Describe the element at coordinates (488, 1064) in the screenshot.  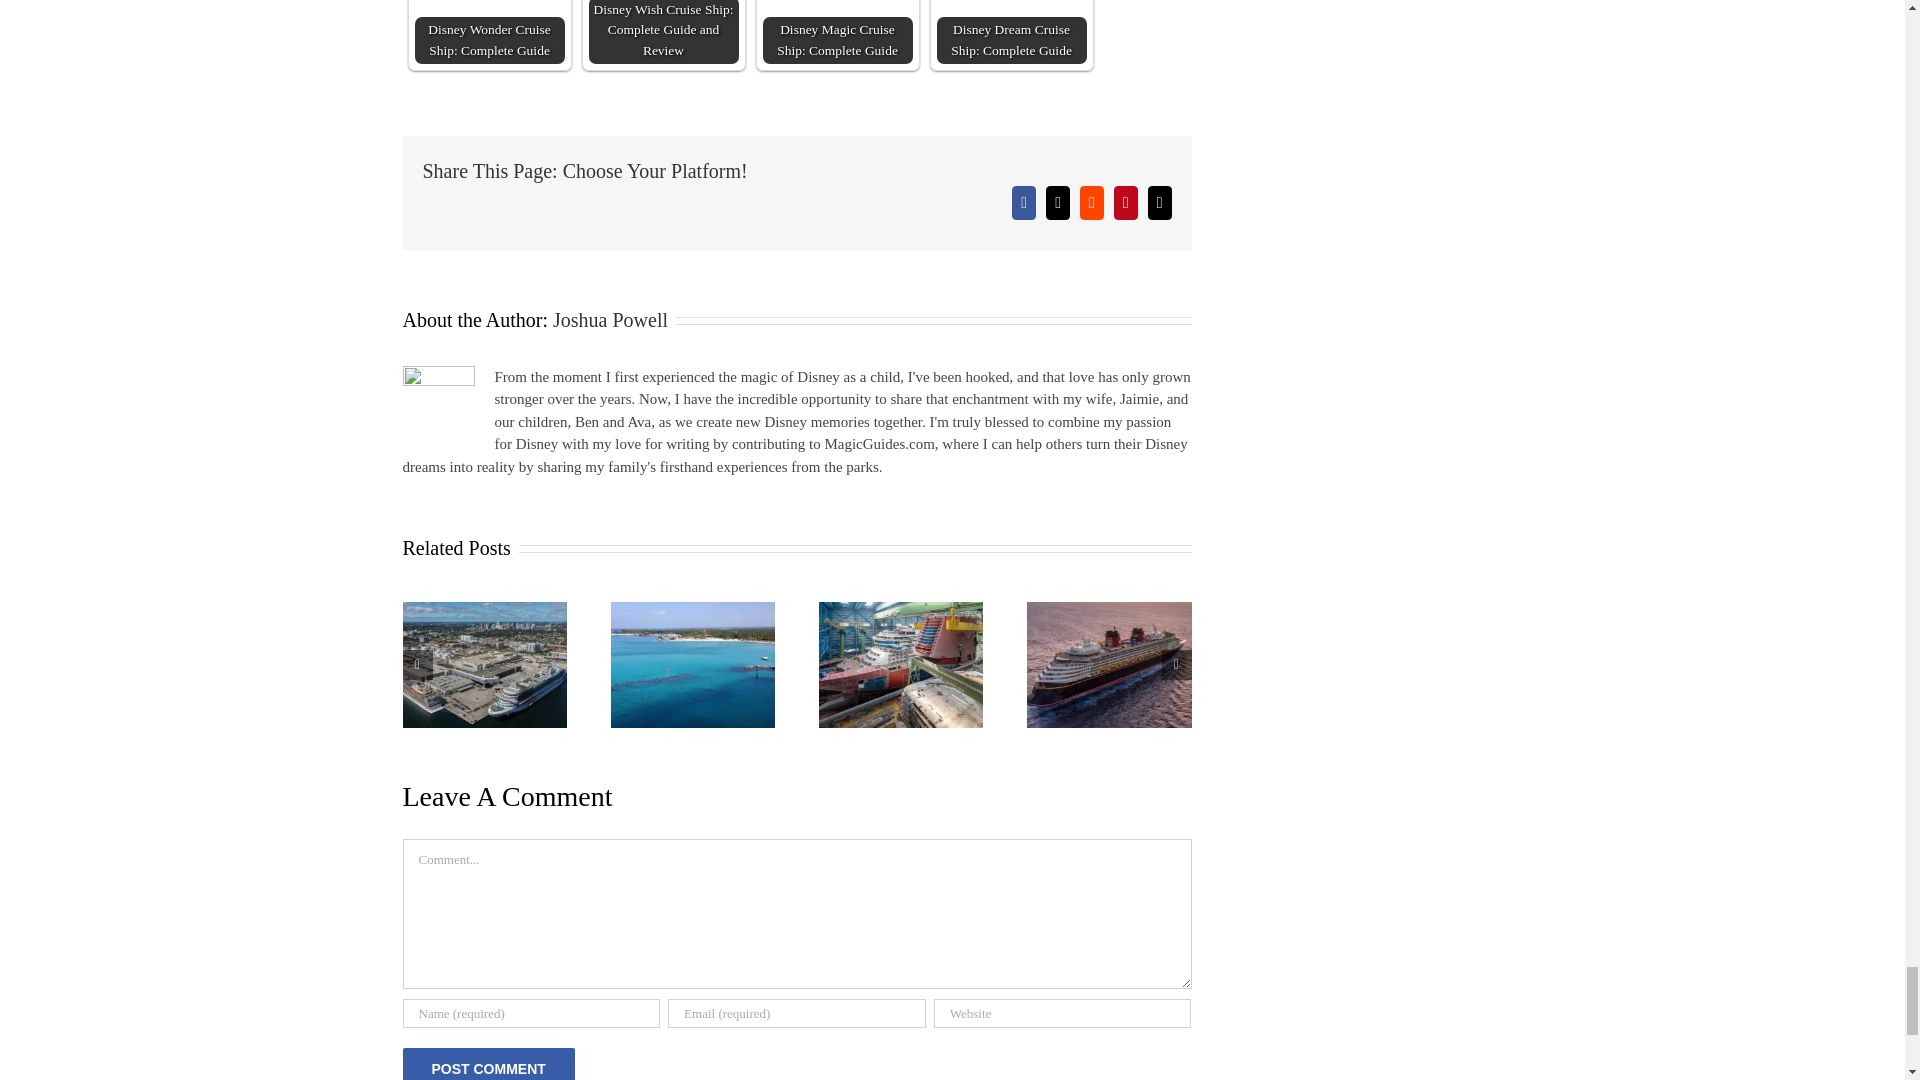
I see `Post Comment` at that location.